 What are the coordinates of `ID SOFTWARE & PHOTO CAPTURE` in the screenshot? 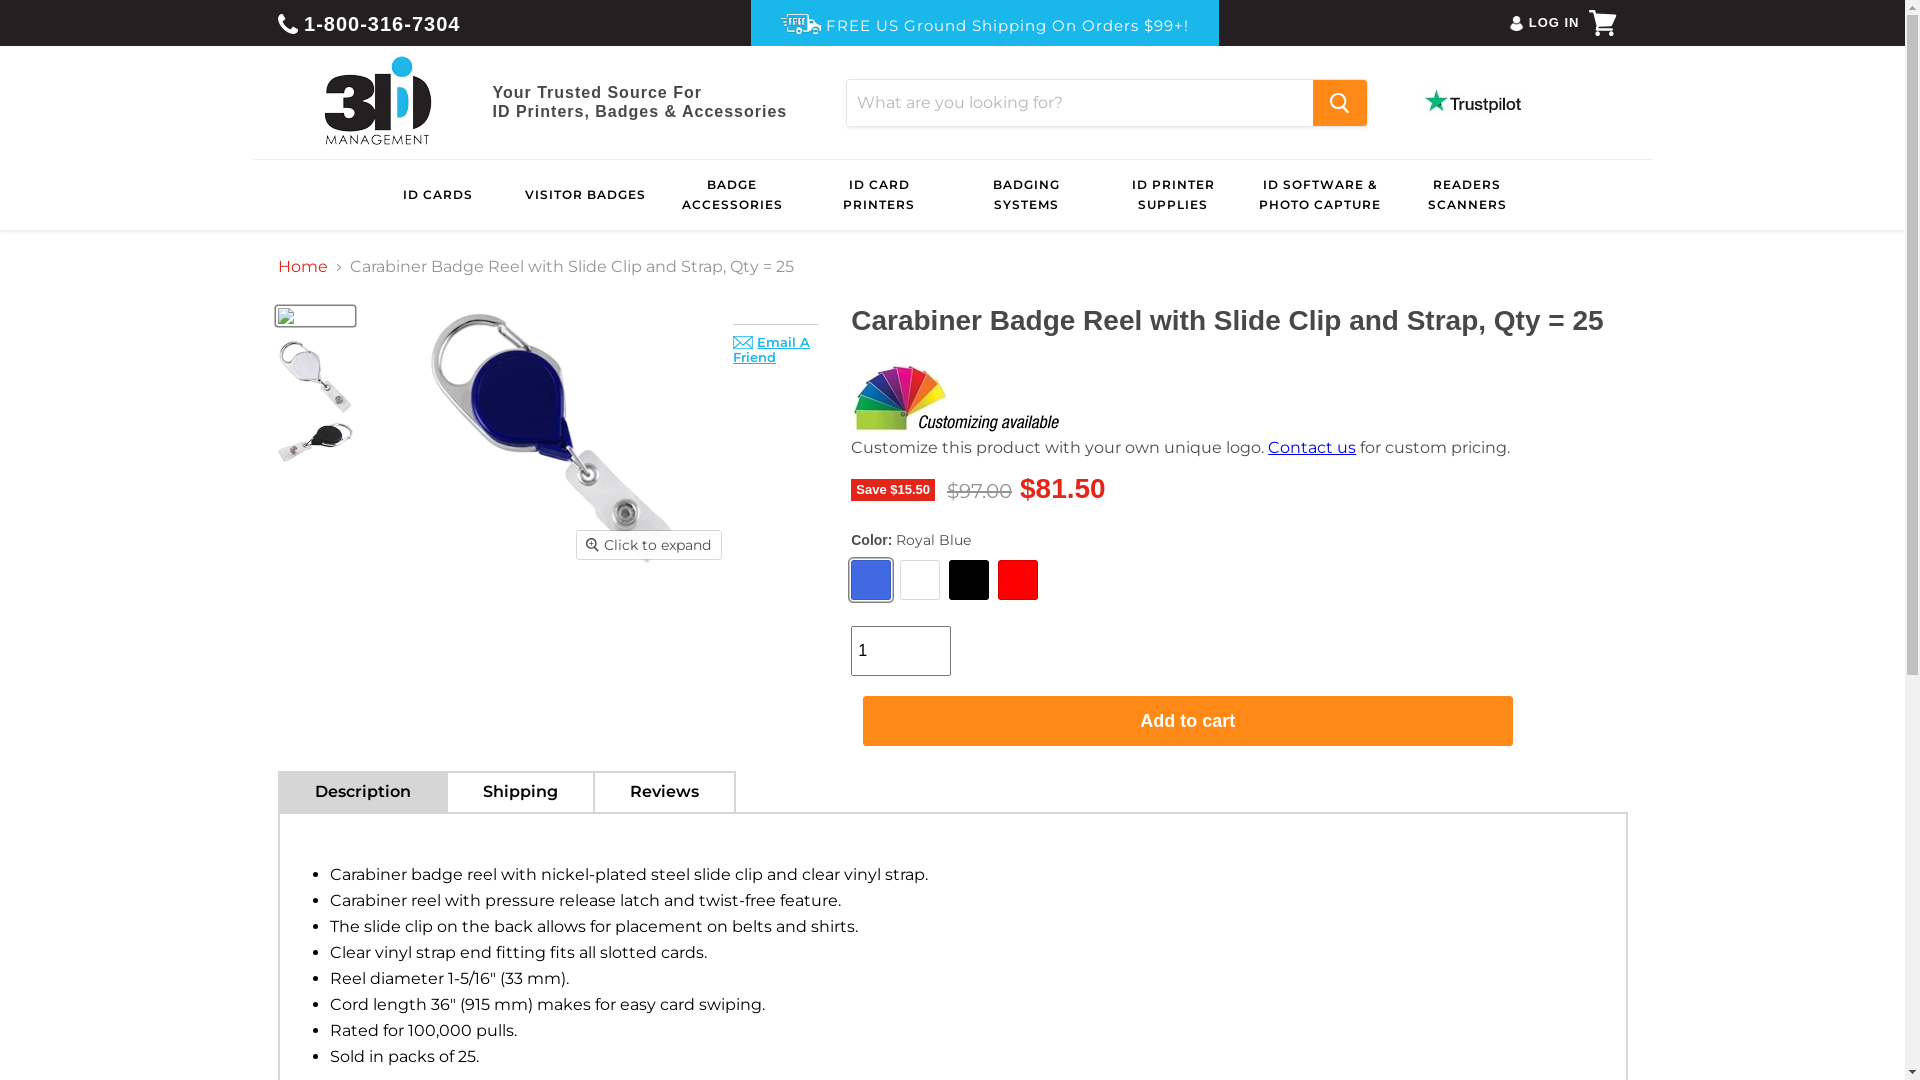 It's located at (1320, 195).